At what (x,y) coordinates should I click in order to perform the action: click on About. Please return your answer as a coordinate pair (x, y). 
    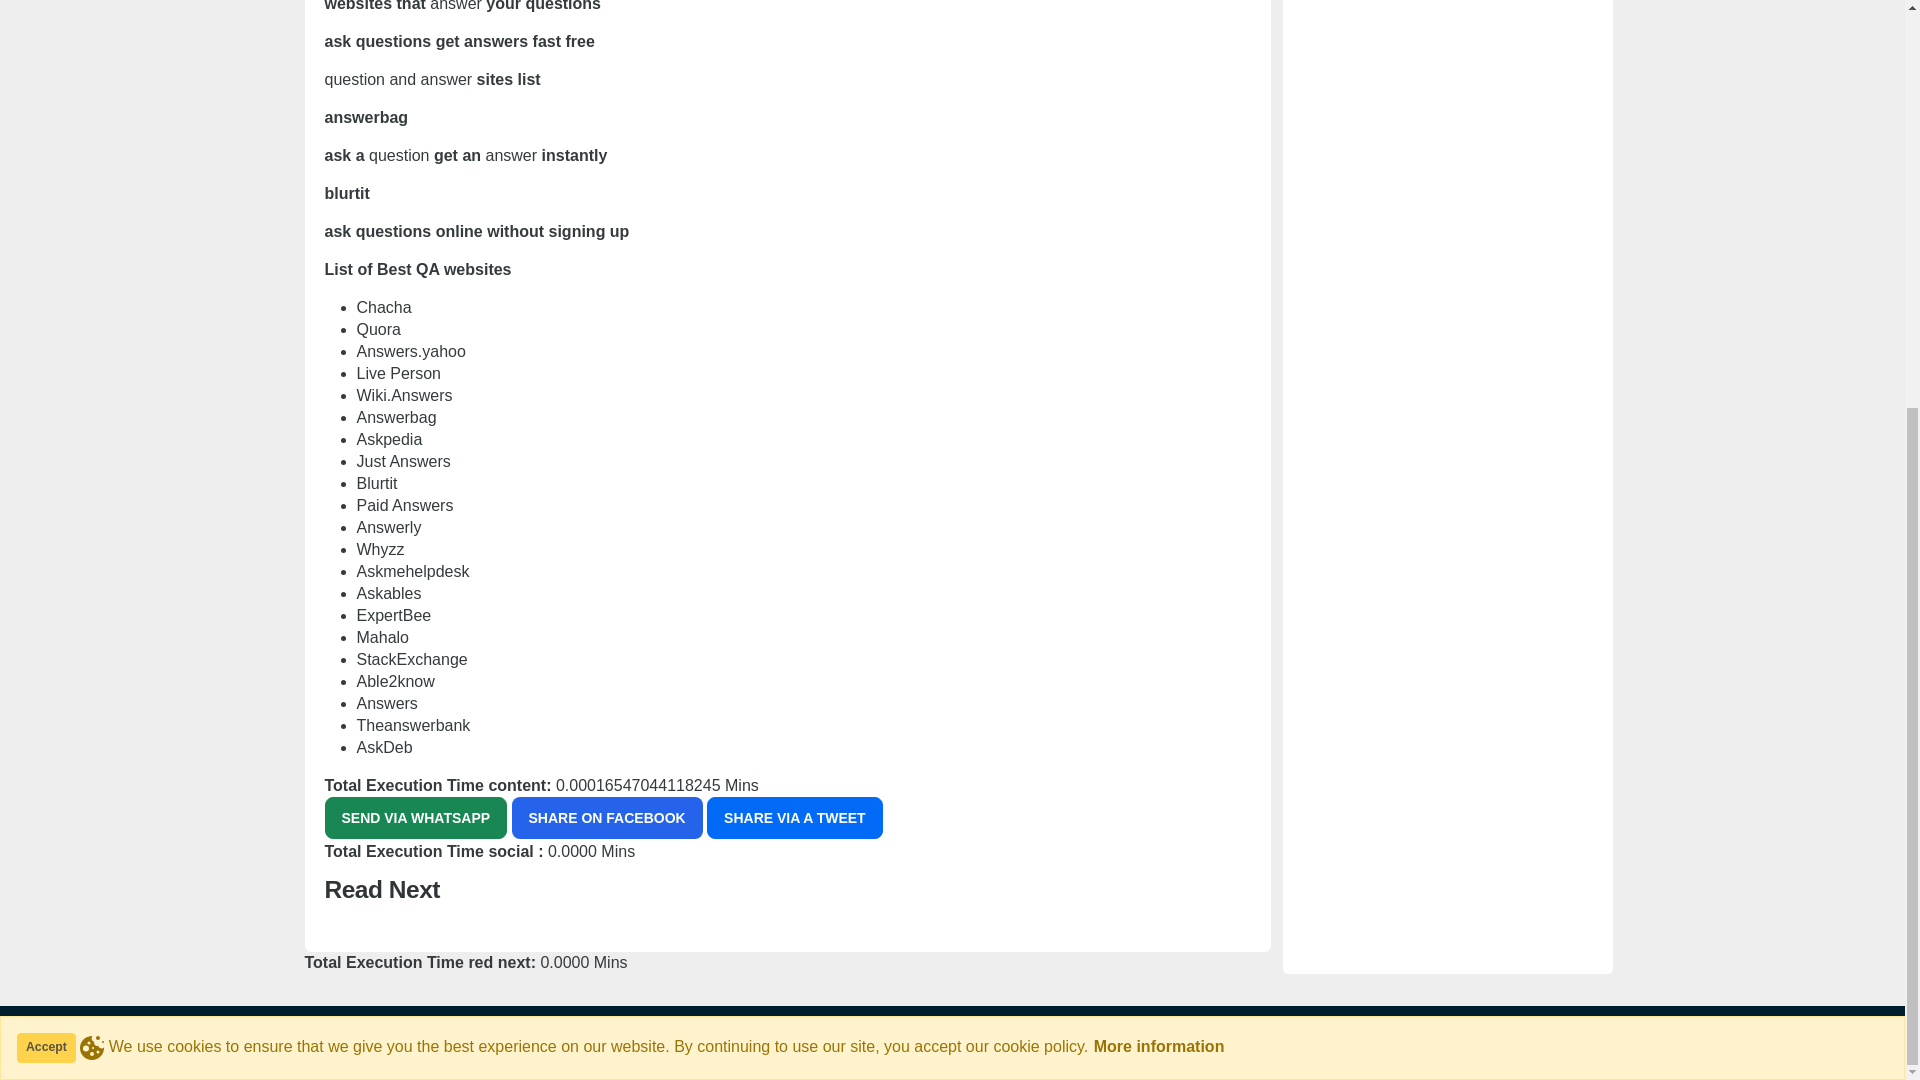
    Looking at the image, I should click on (1451, 1048).